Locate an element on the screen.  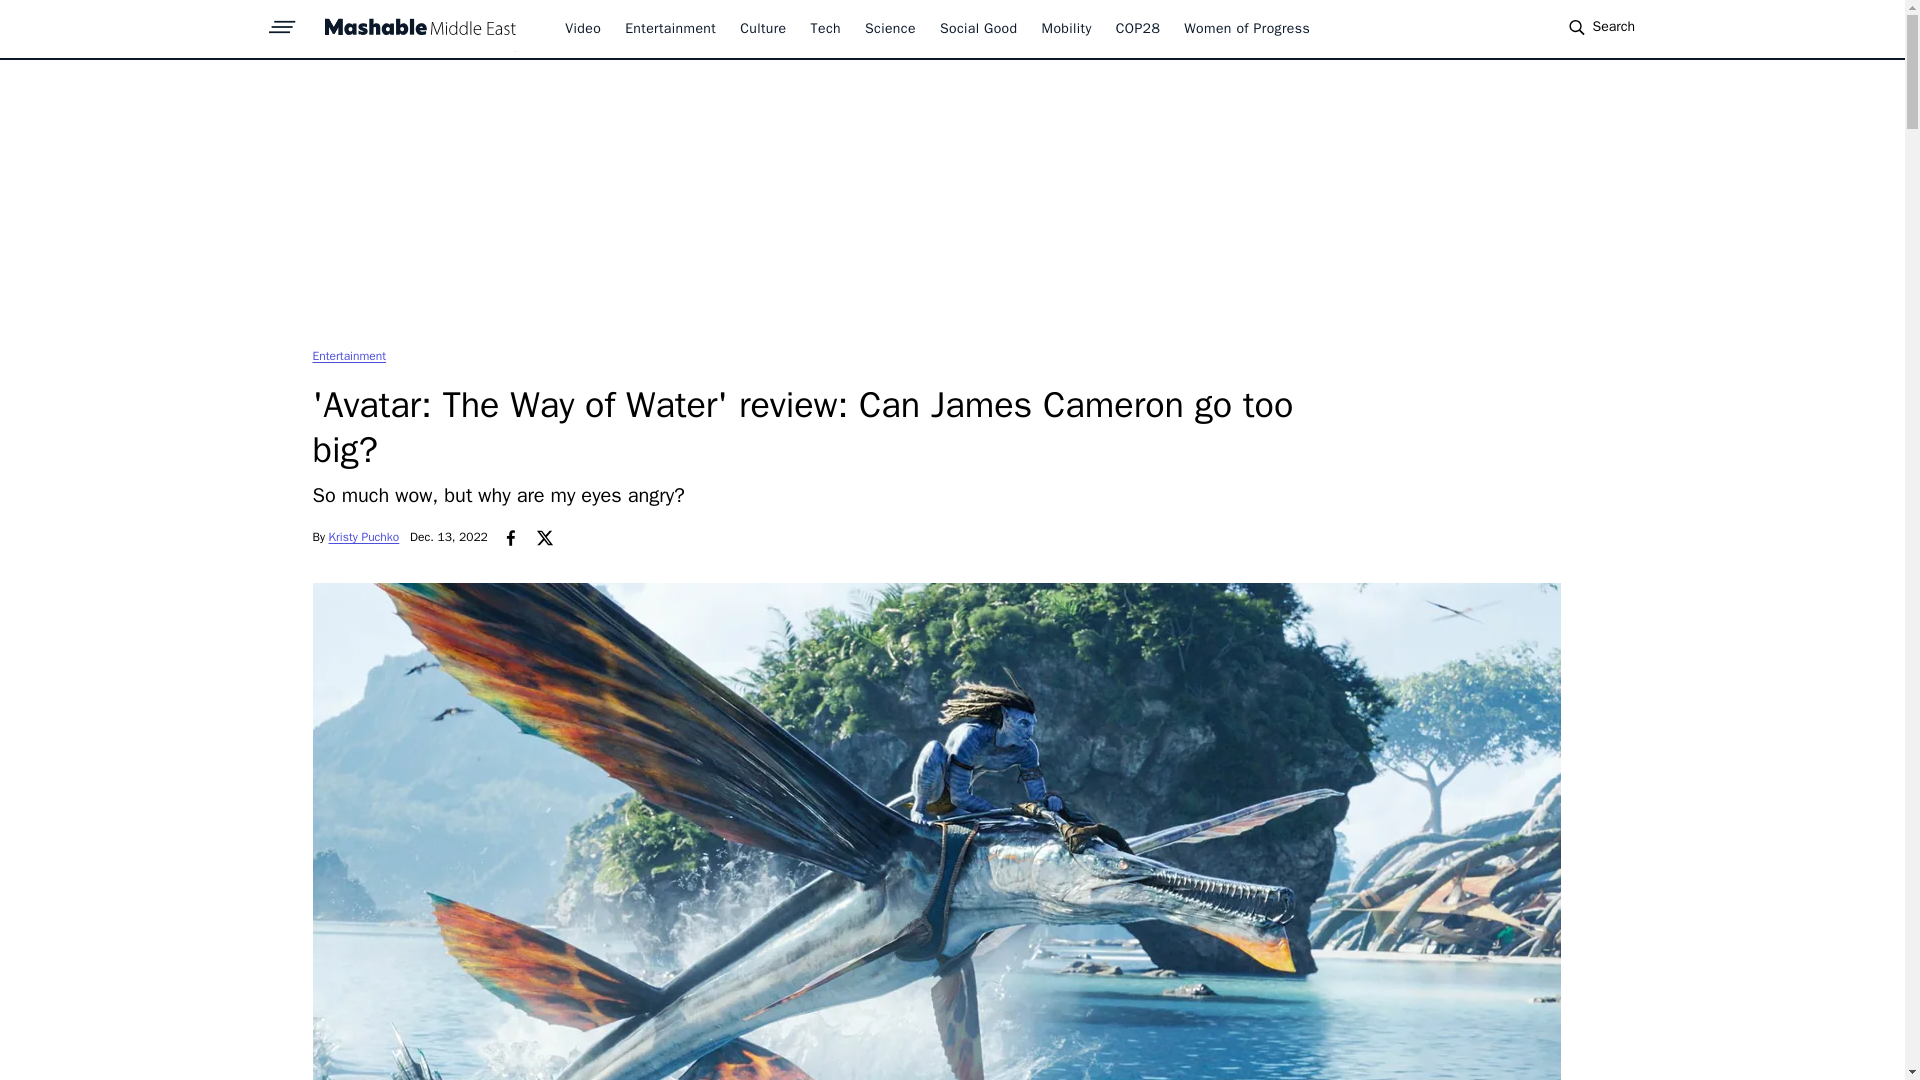
Video is located at coordinates (582, 28).